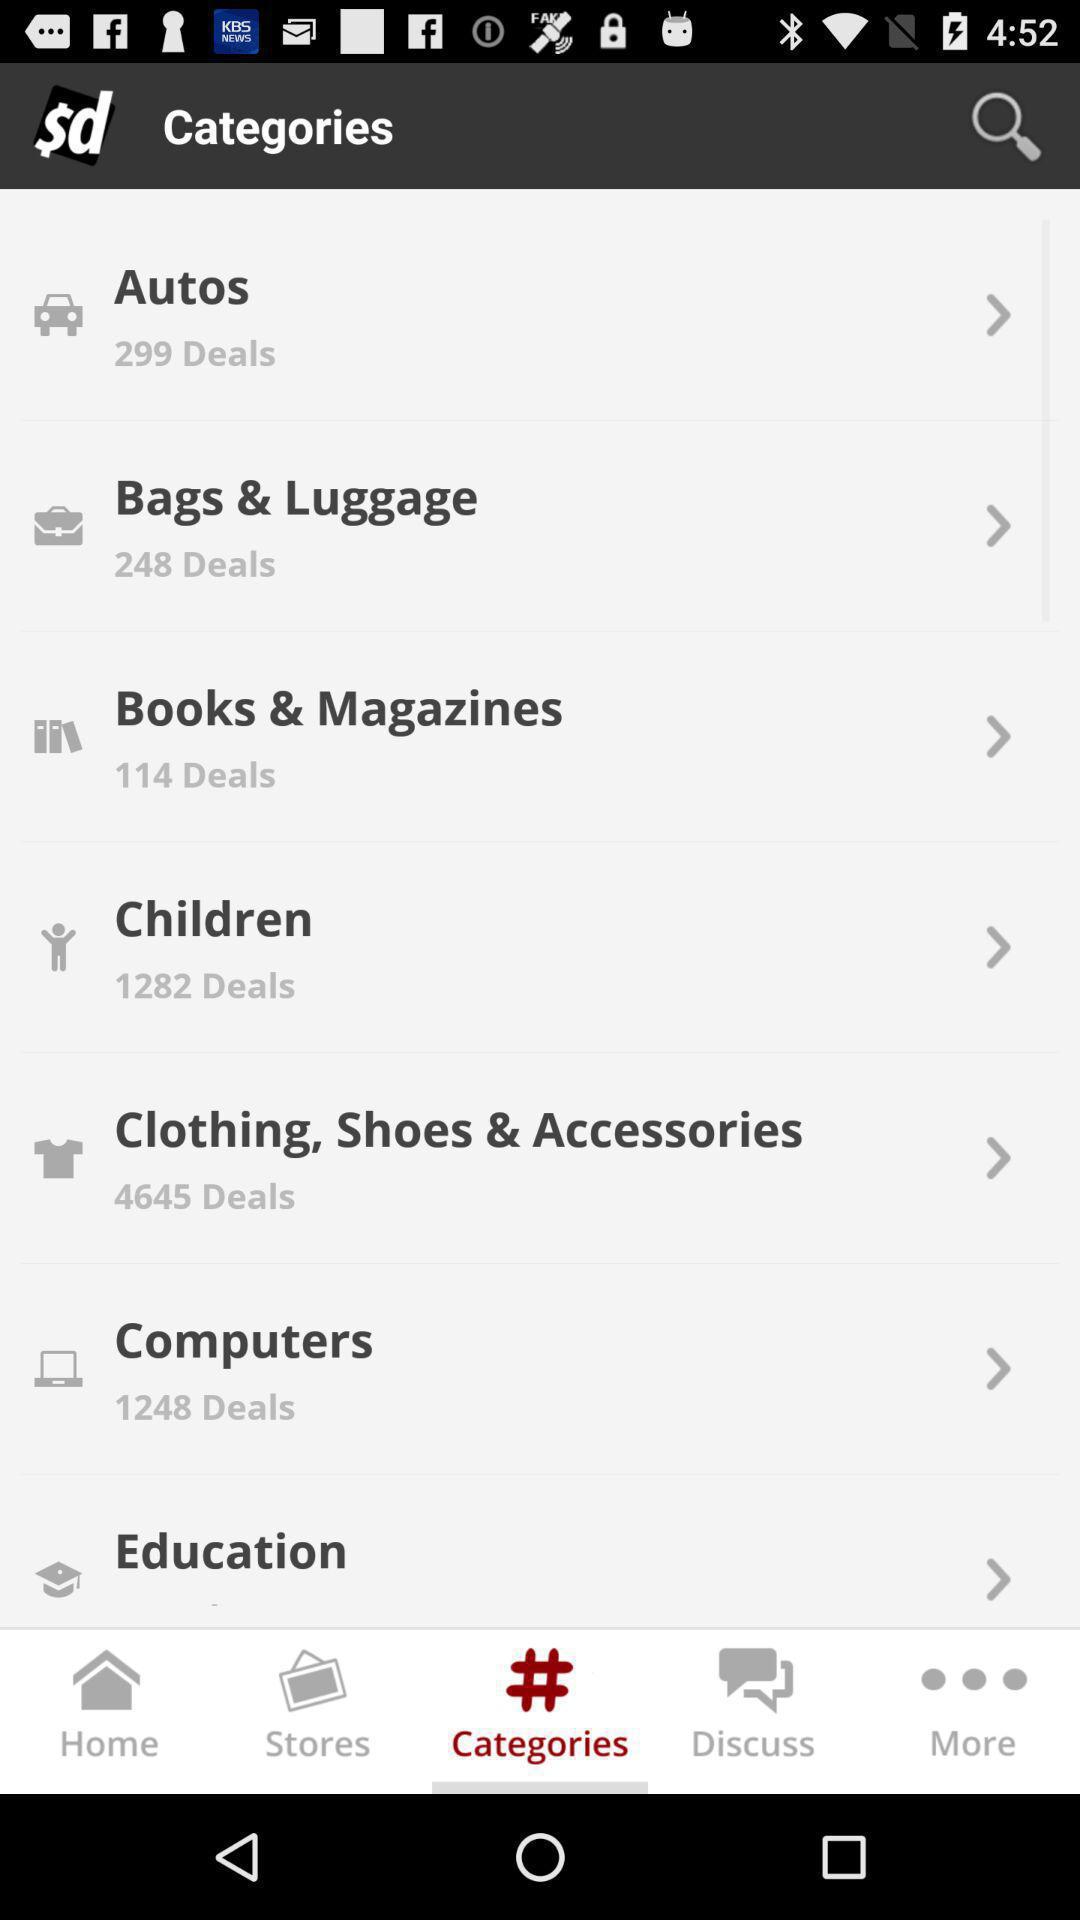 Image resolution: width=1080 pixels, height=1920 pixels. Describe the element at coordinates (324, 1716) in the screenshot. I see `go to stores` at that location.